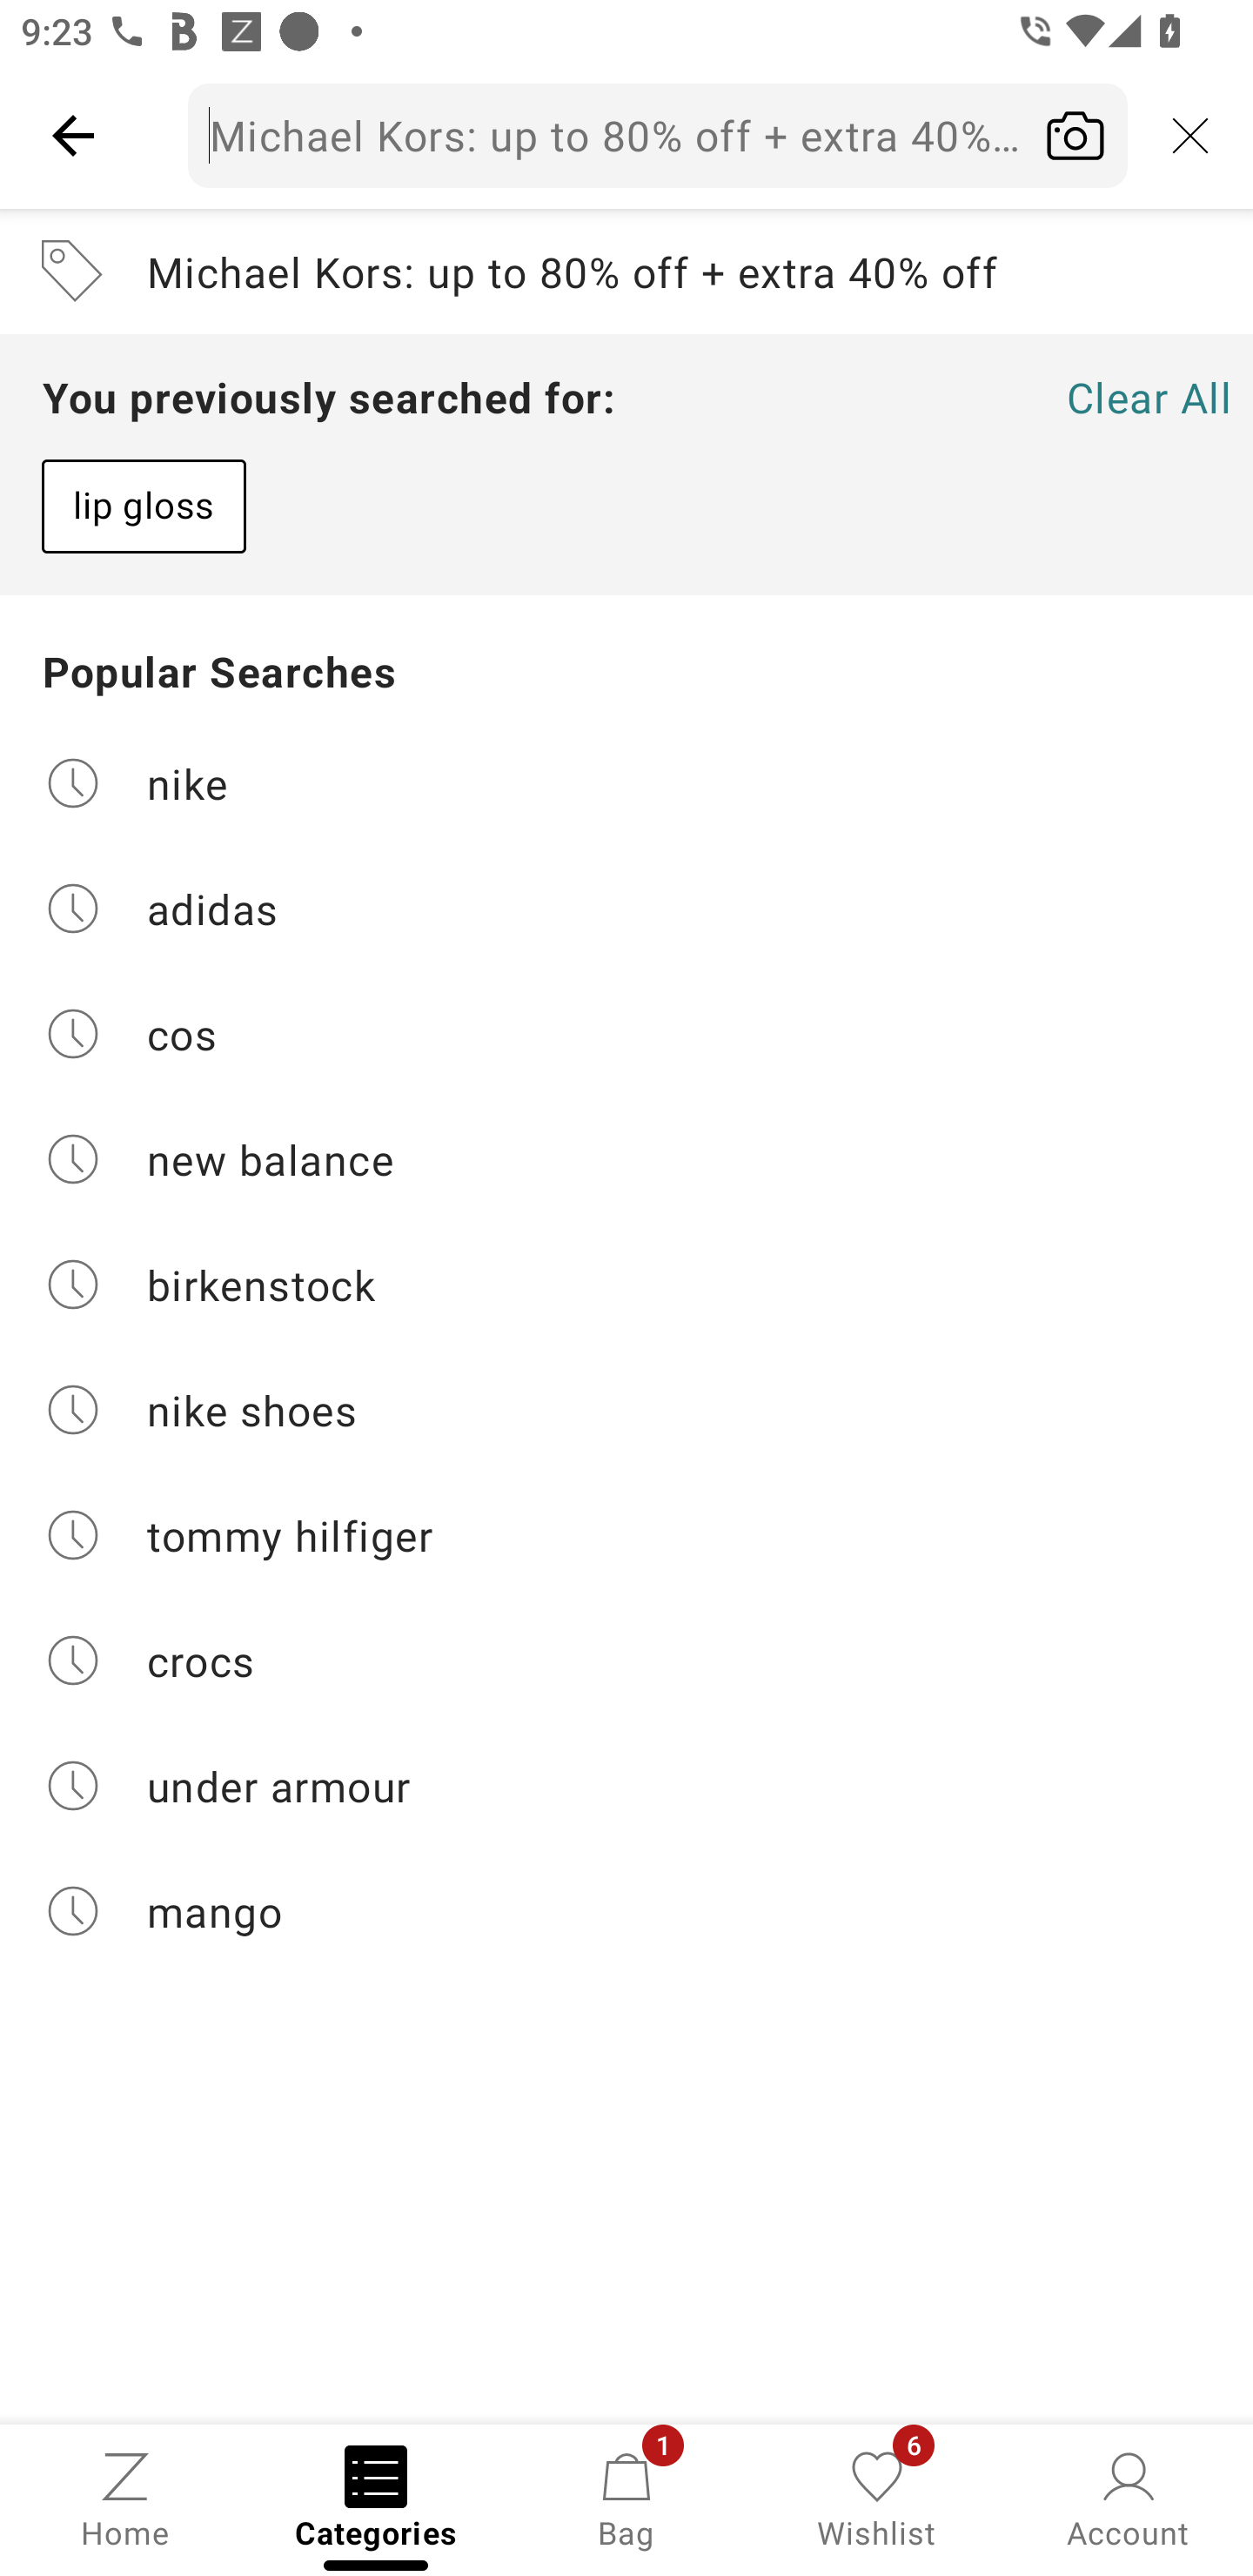  What do you see at coordinates (626, 1911) in the screenshot?
I see `mango` at bounding box center [626, 1911].